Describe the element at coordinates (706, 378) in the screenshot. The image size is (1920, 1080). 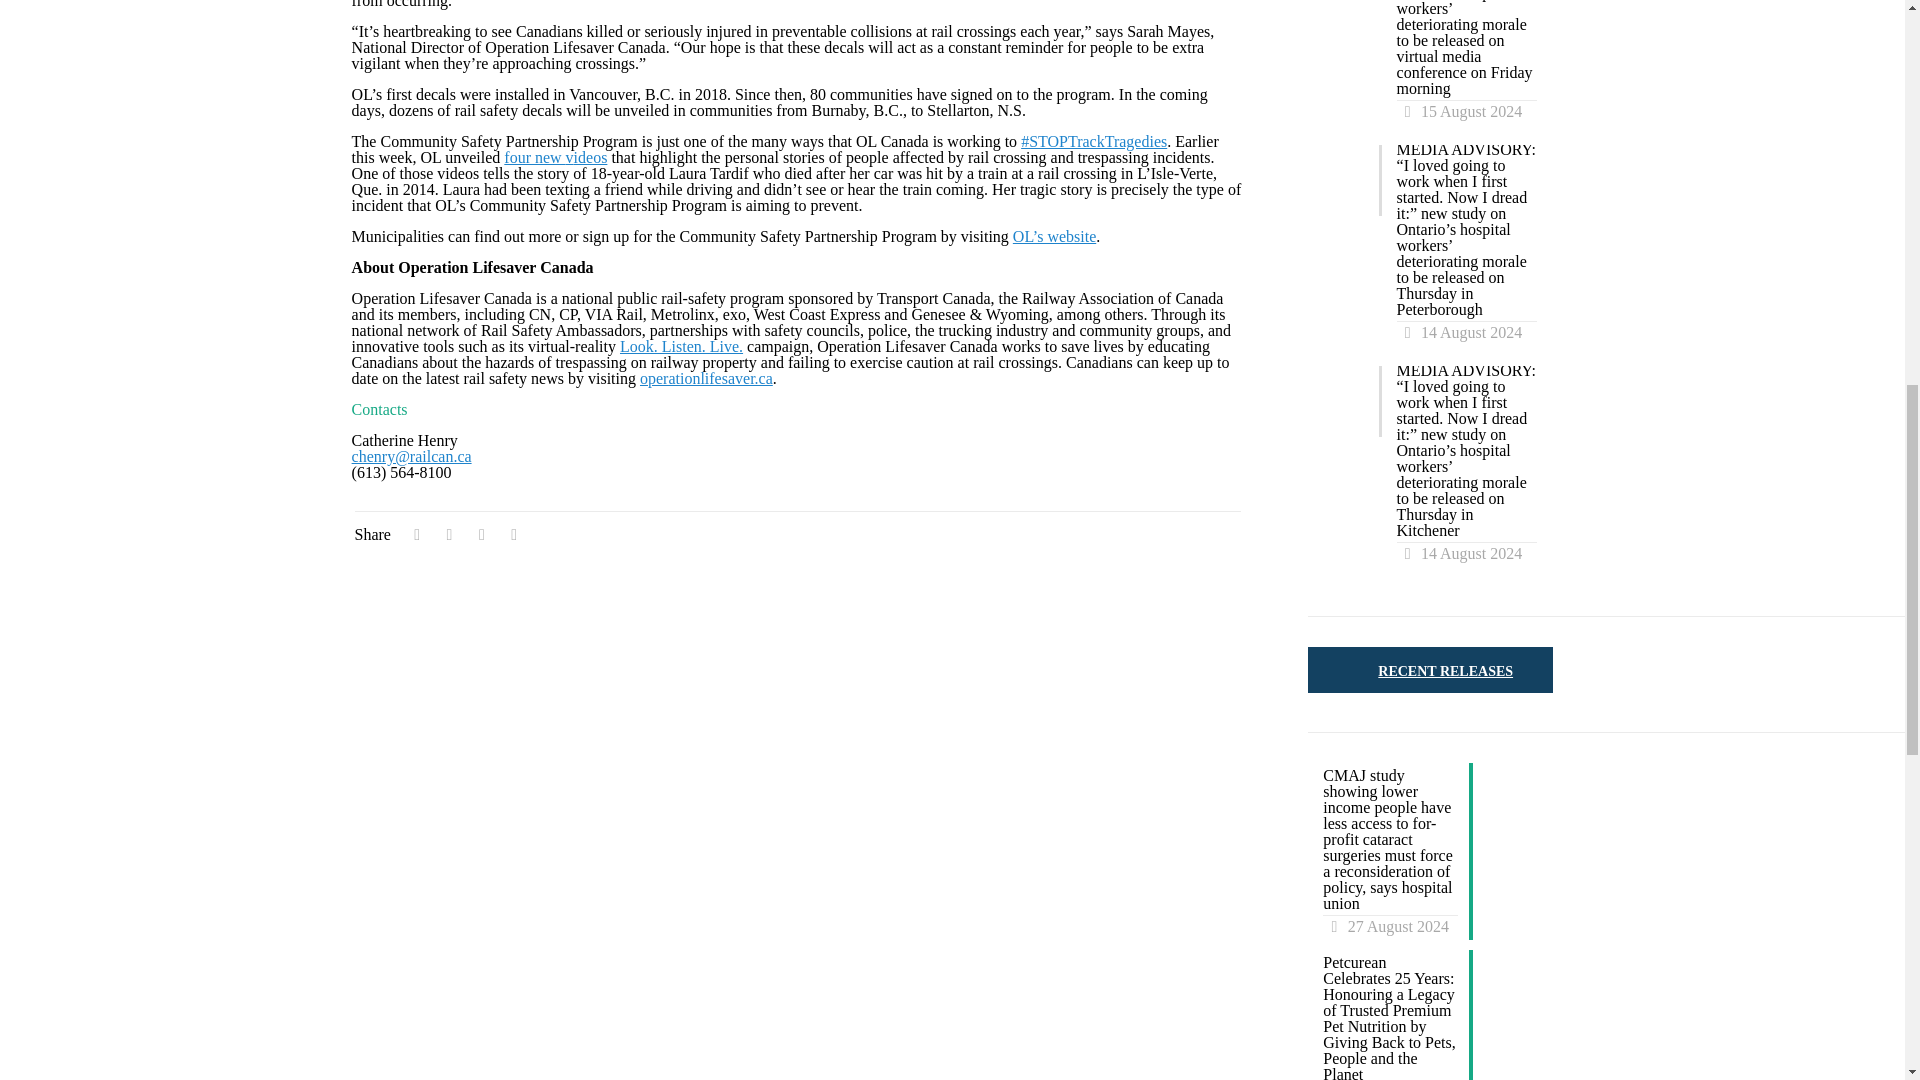
I see `operationlifesaver.ca` at that location.